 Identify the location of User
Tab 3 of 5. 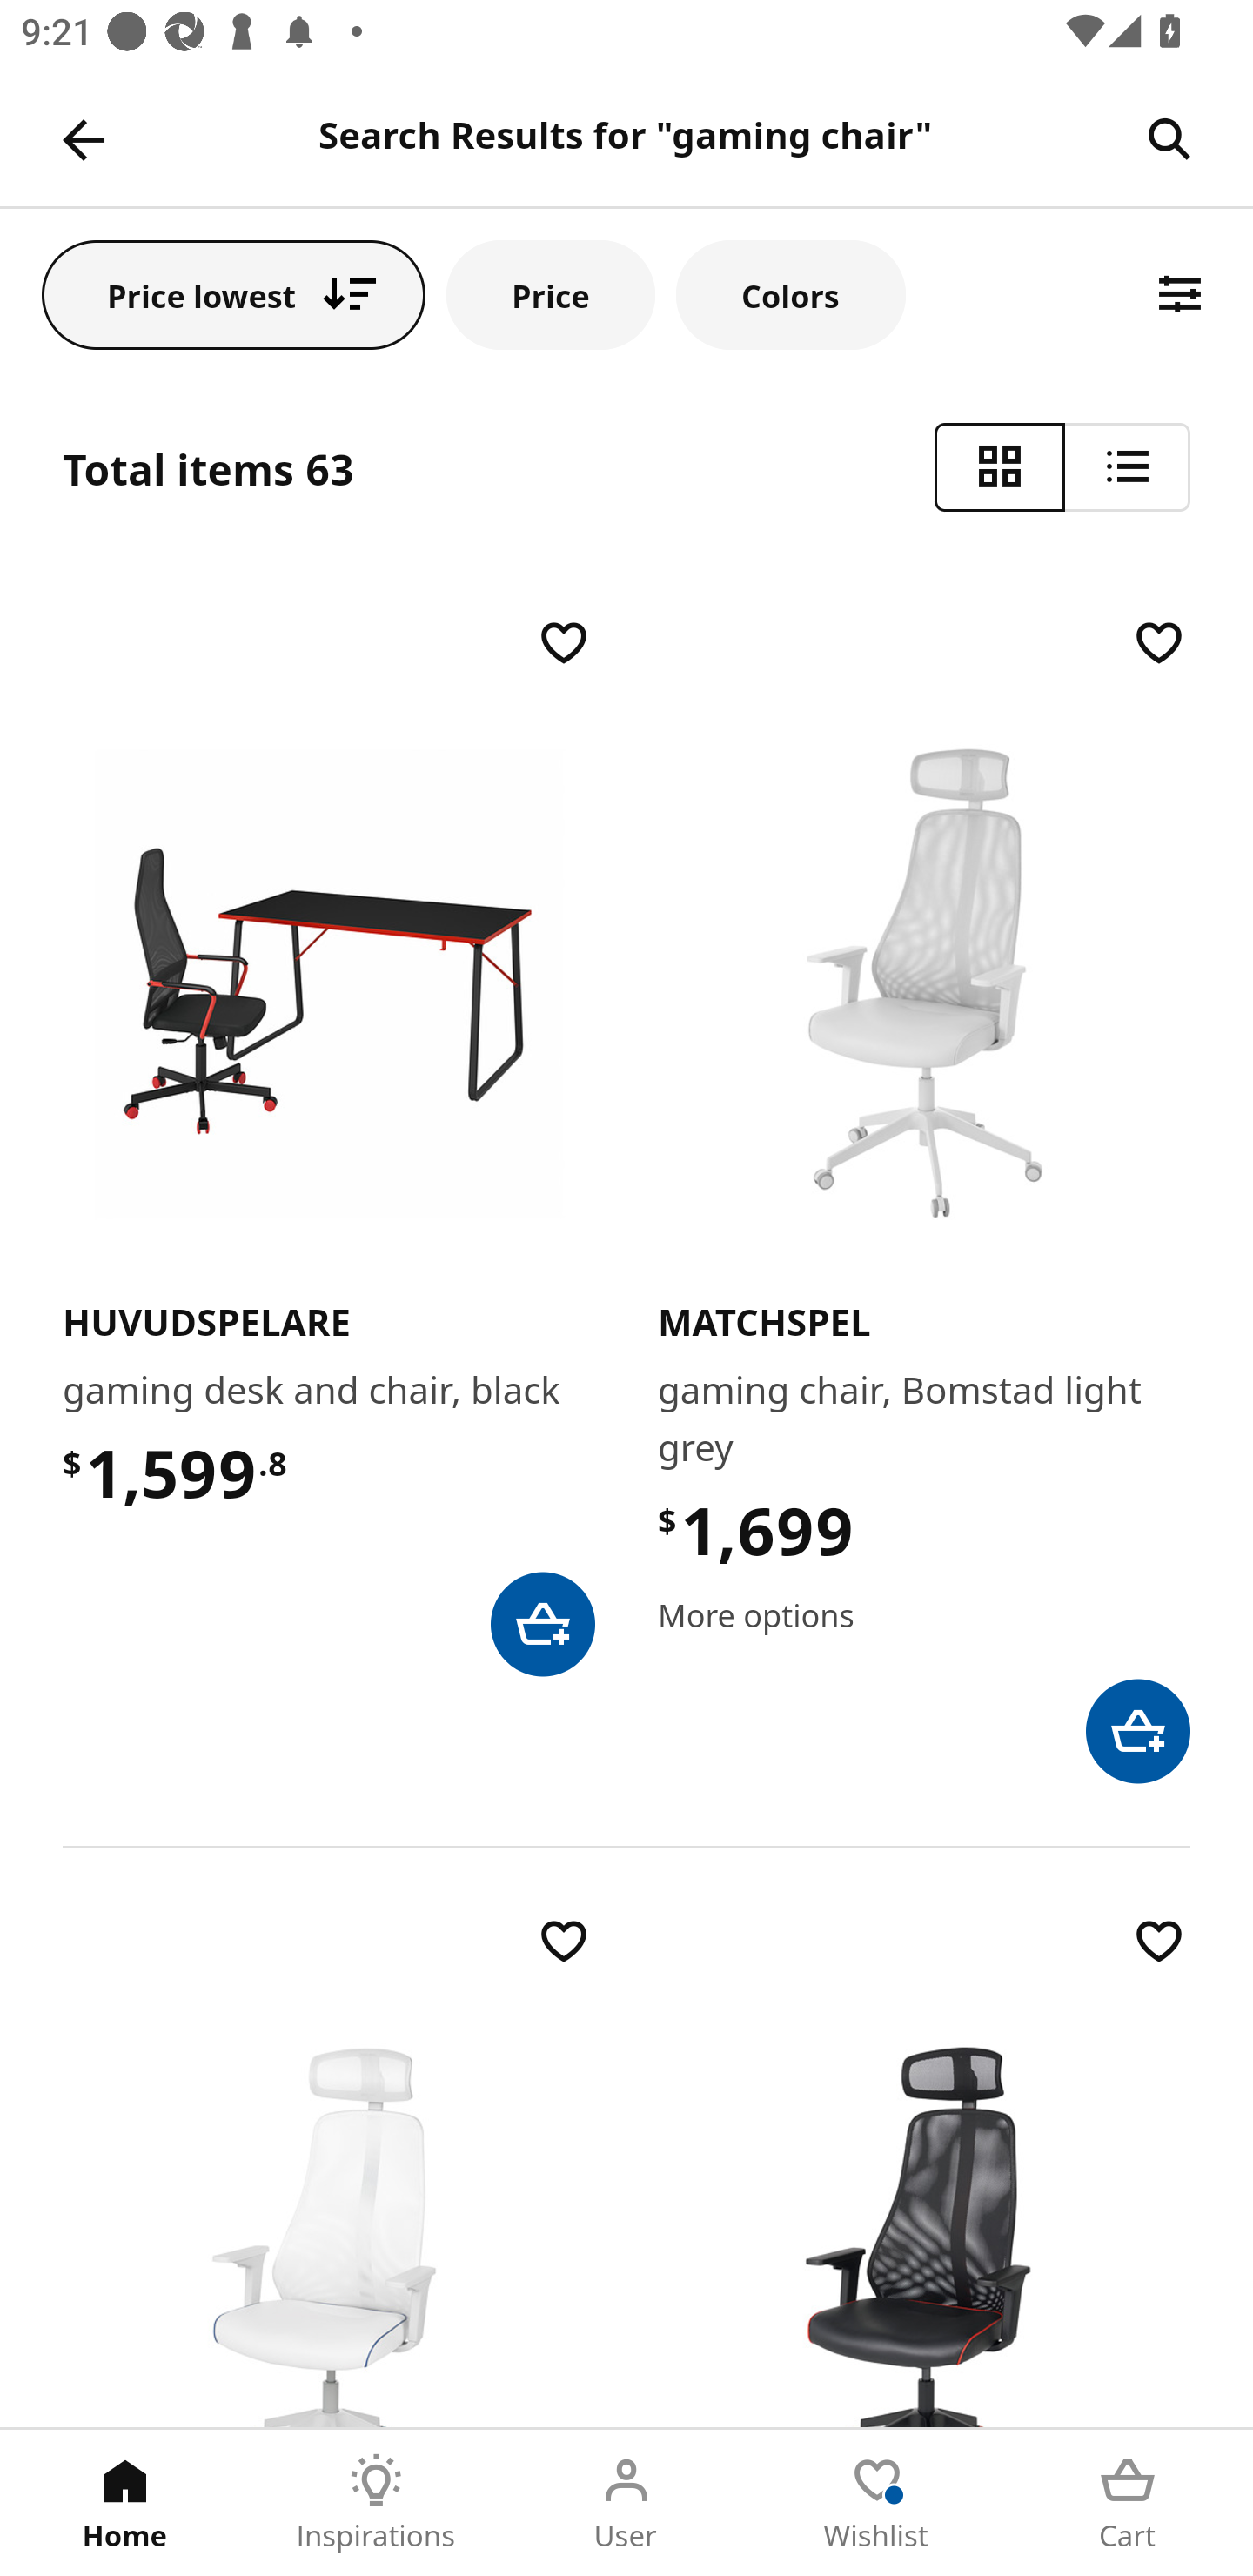
(626, 2503).